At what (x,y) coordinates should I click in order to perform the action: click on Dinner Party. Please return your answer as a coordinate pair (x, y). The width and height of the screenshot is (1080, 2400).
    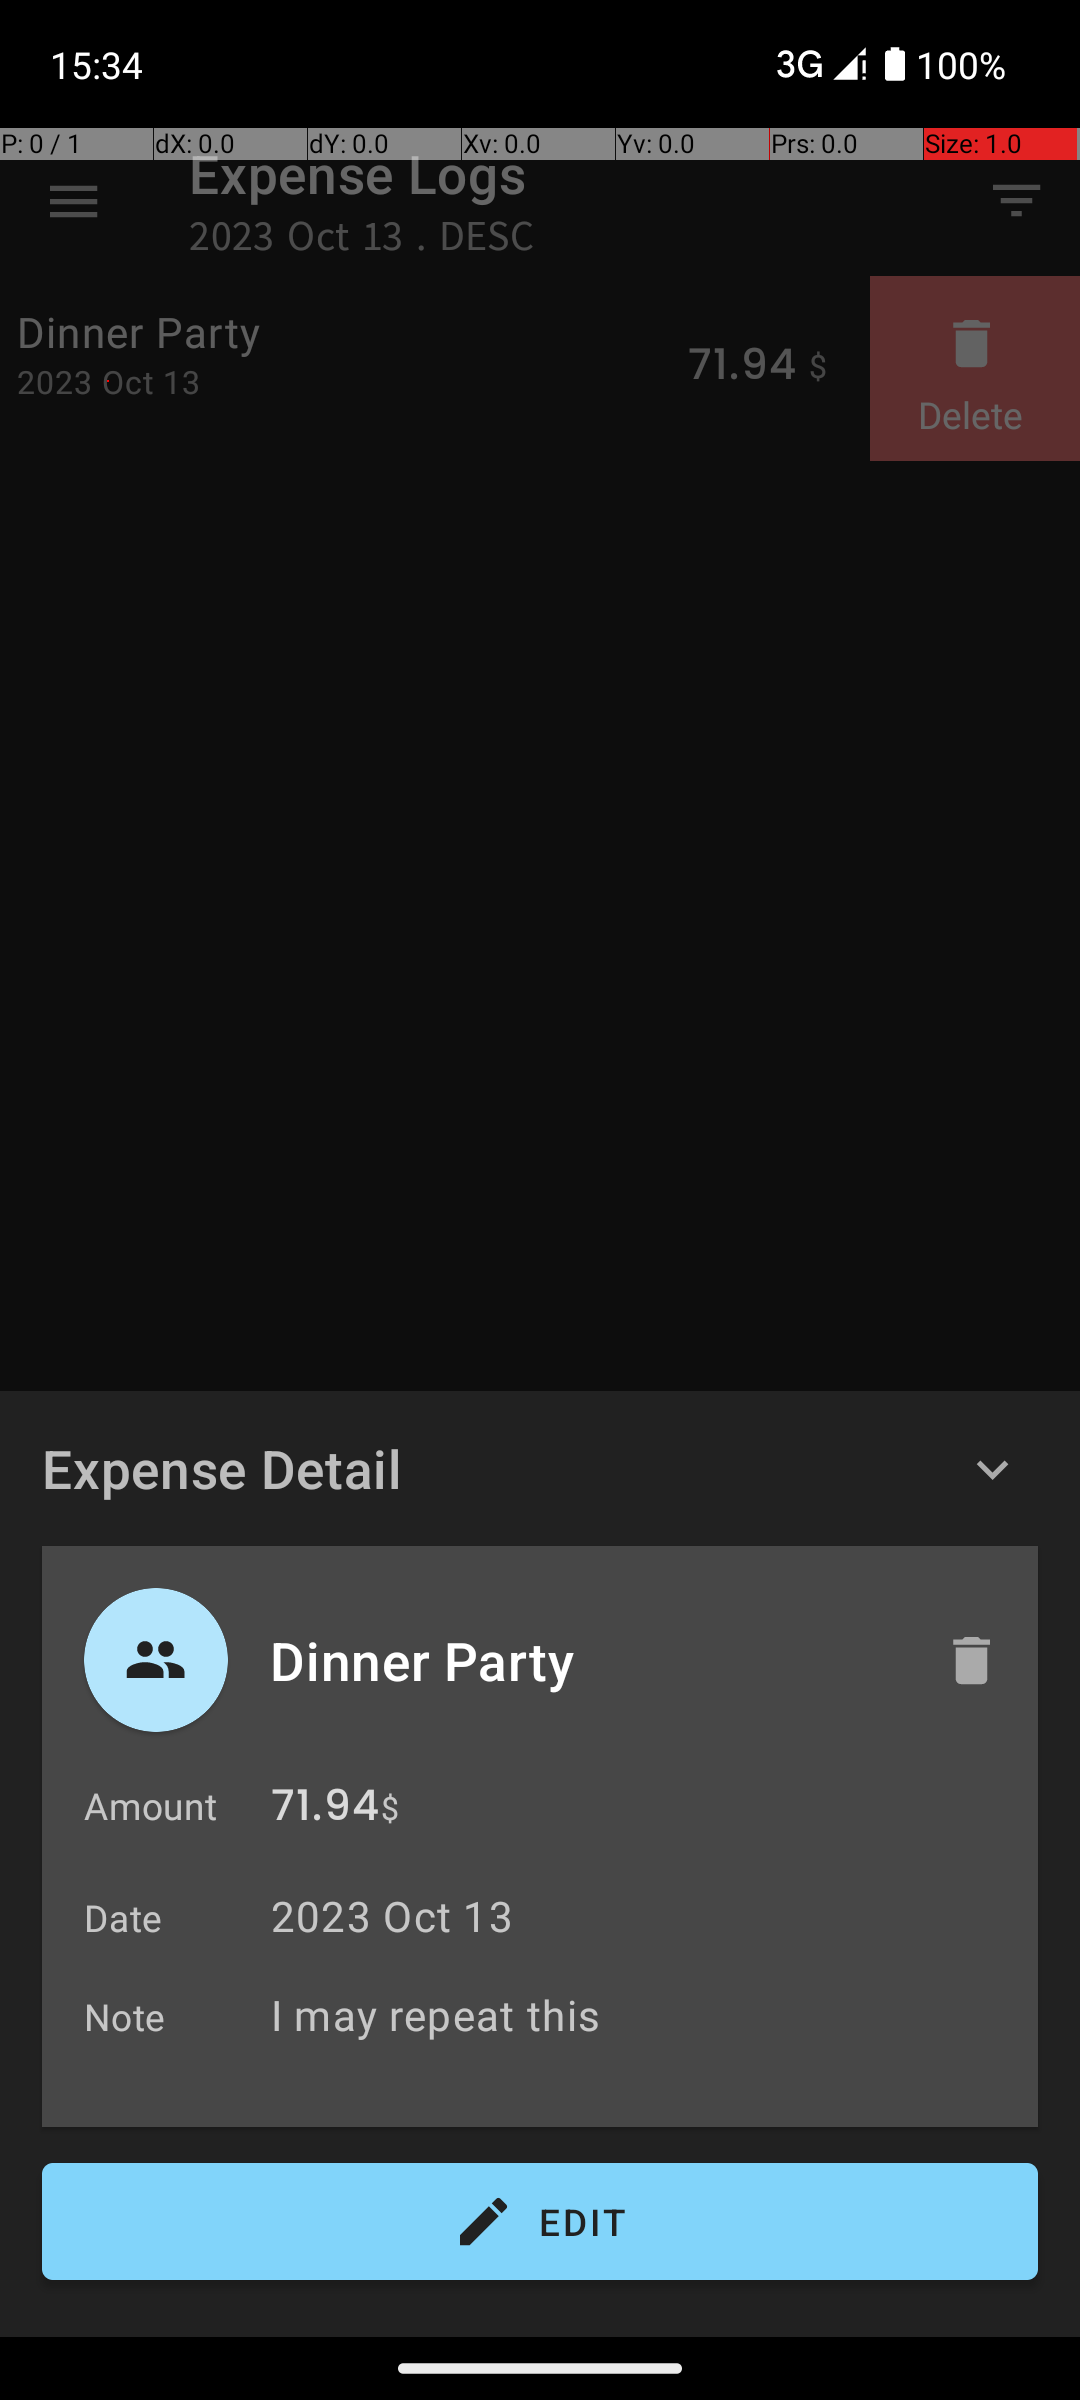
    Looking at the image, I should click on (587, 1660).